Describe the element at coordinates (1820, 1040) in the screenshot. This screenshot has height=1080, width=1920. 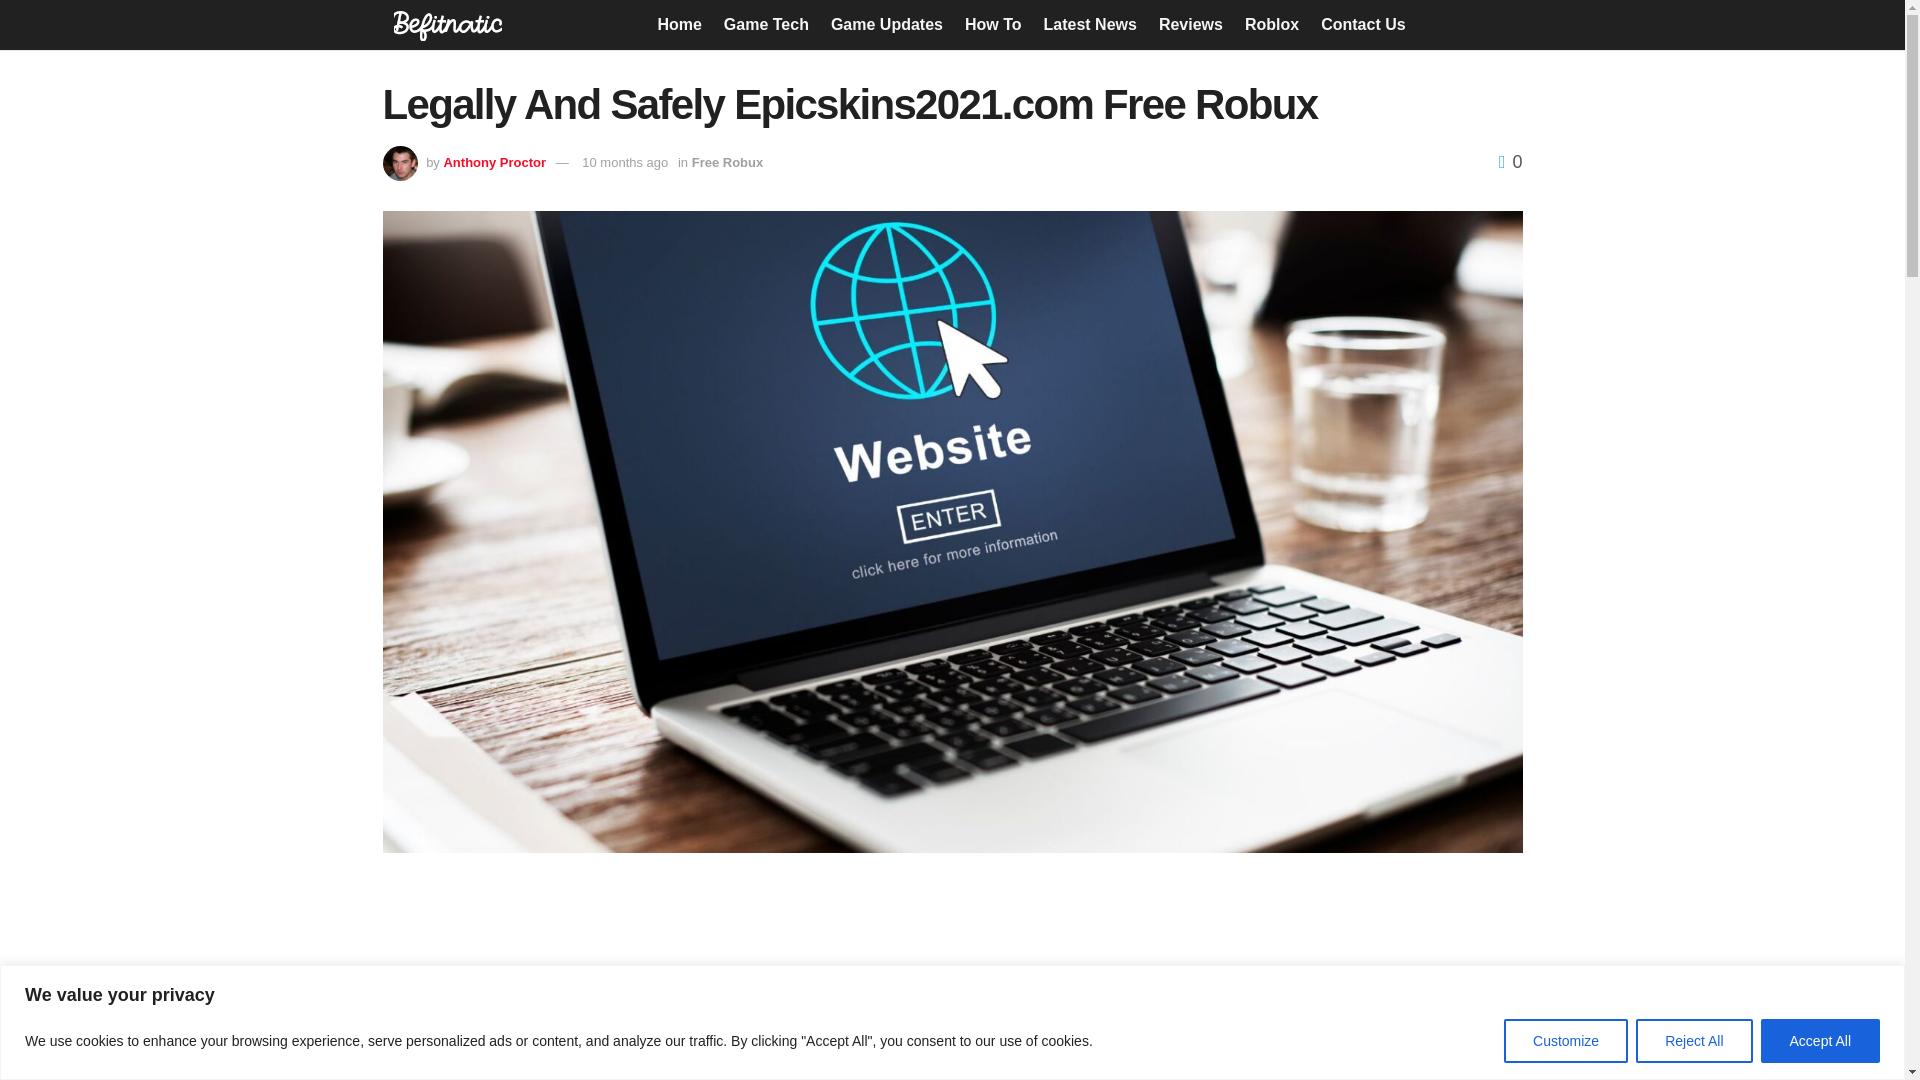
I see `Accept All` at that location.